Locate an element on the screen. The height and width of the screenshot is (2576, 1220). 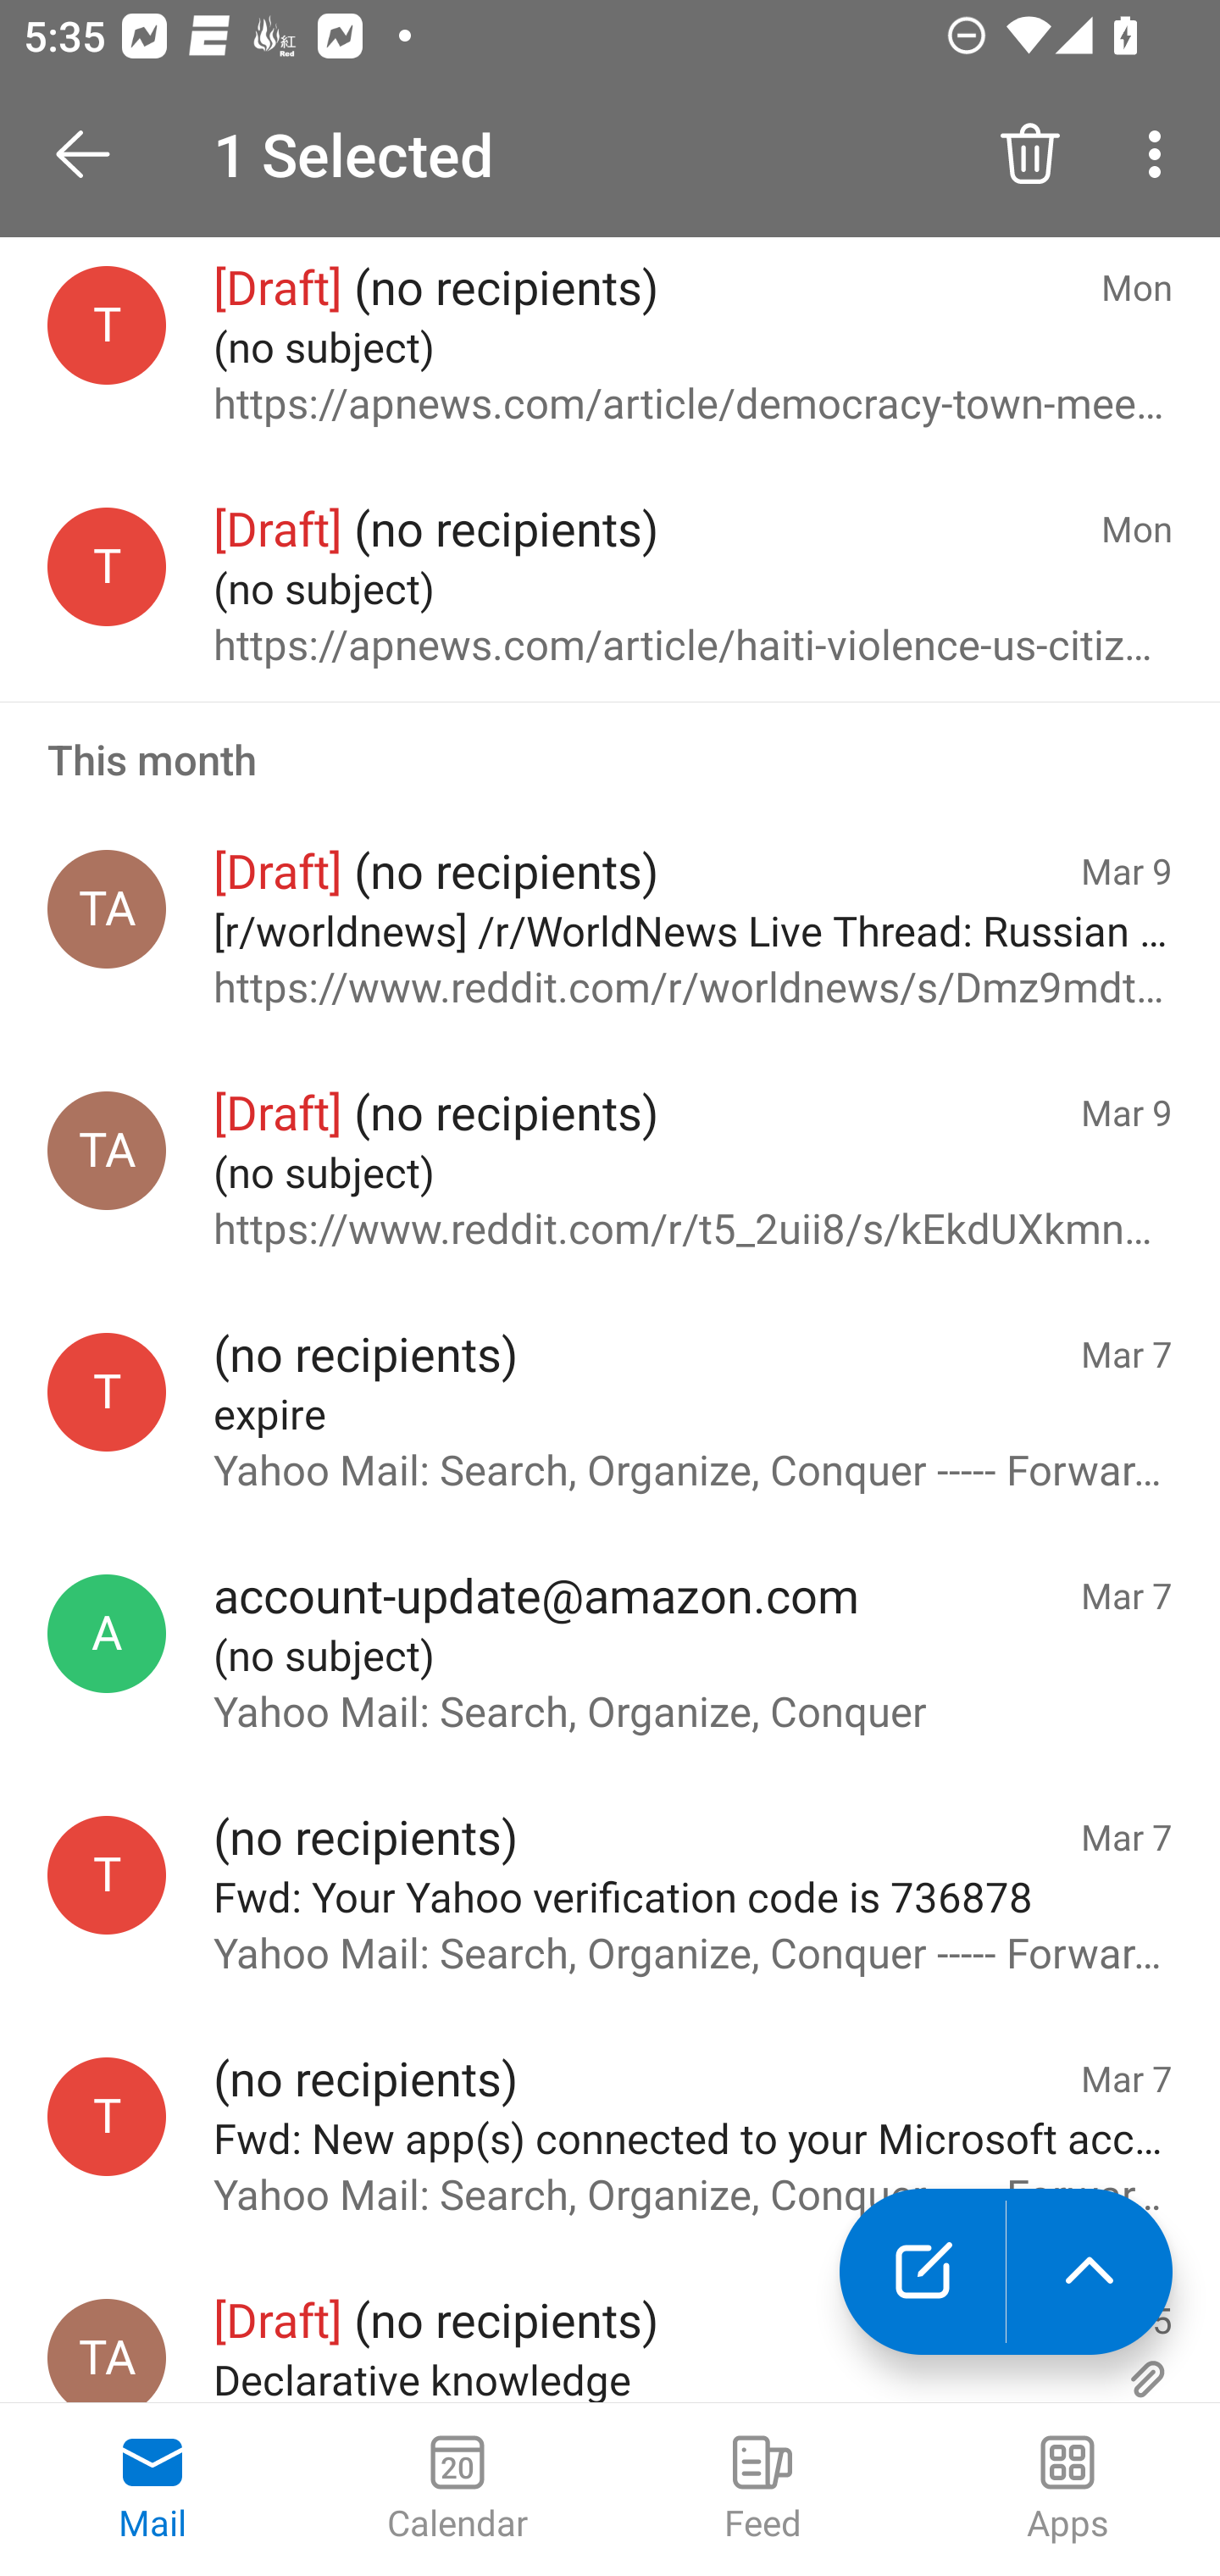
launch the extended action menu is located at coordinates (1090, 2272).